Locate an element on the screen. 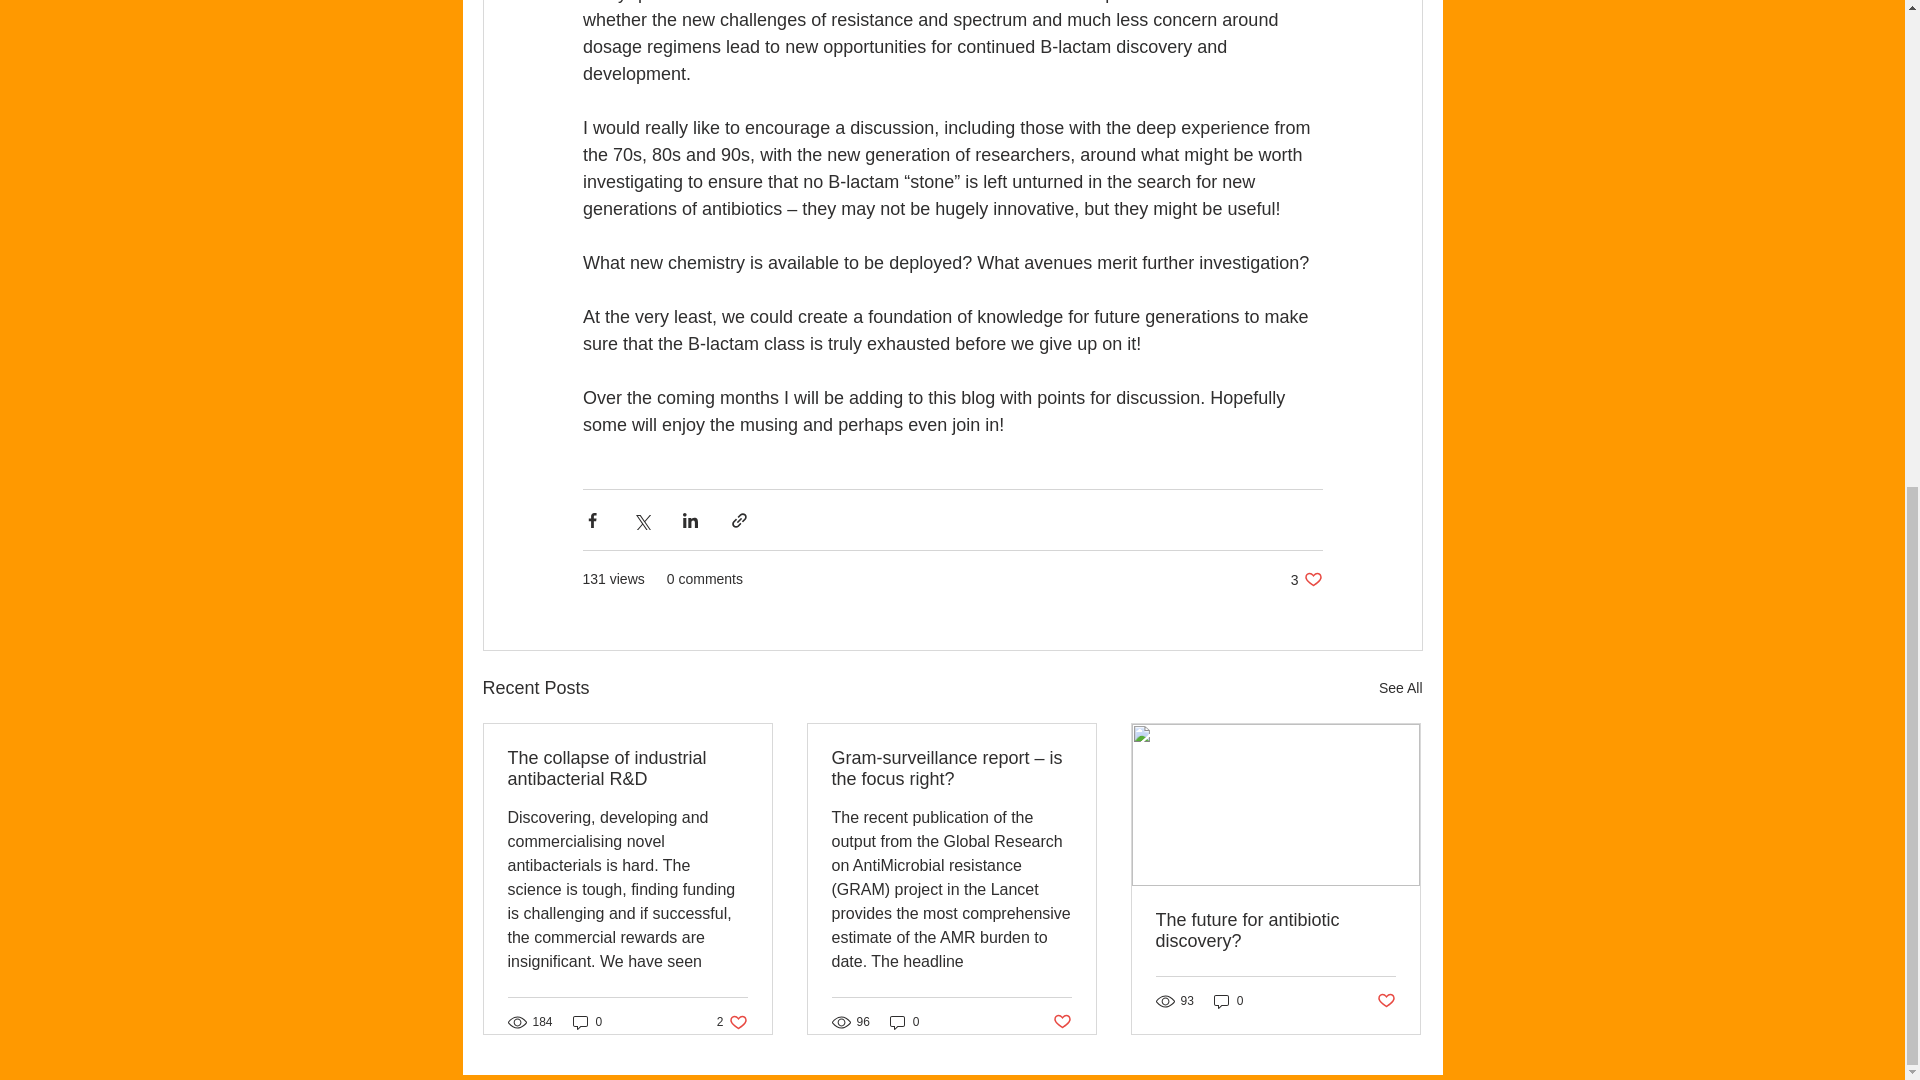 This screenshot has width=1920, height=1080. The future for antibiotic discovery? is located at coordinates (1062, 1022).